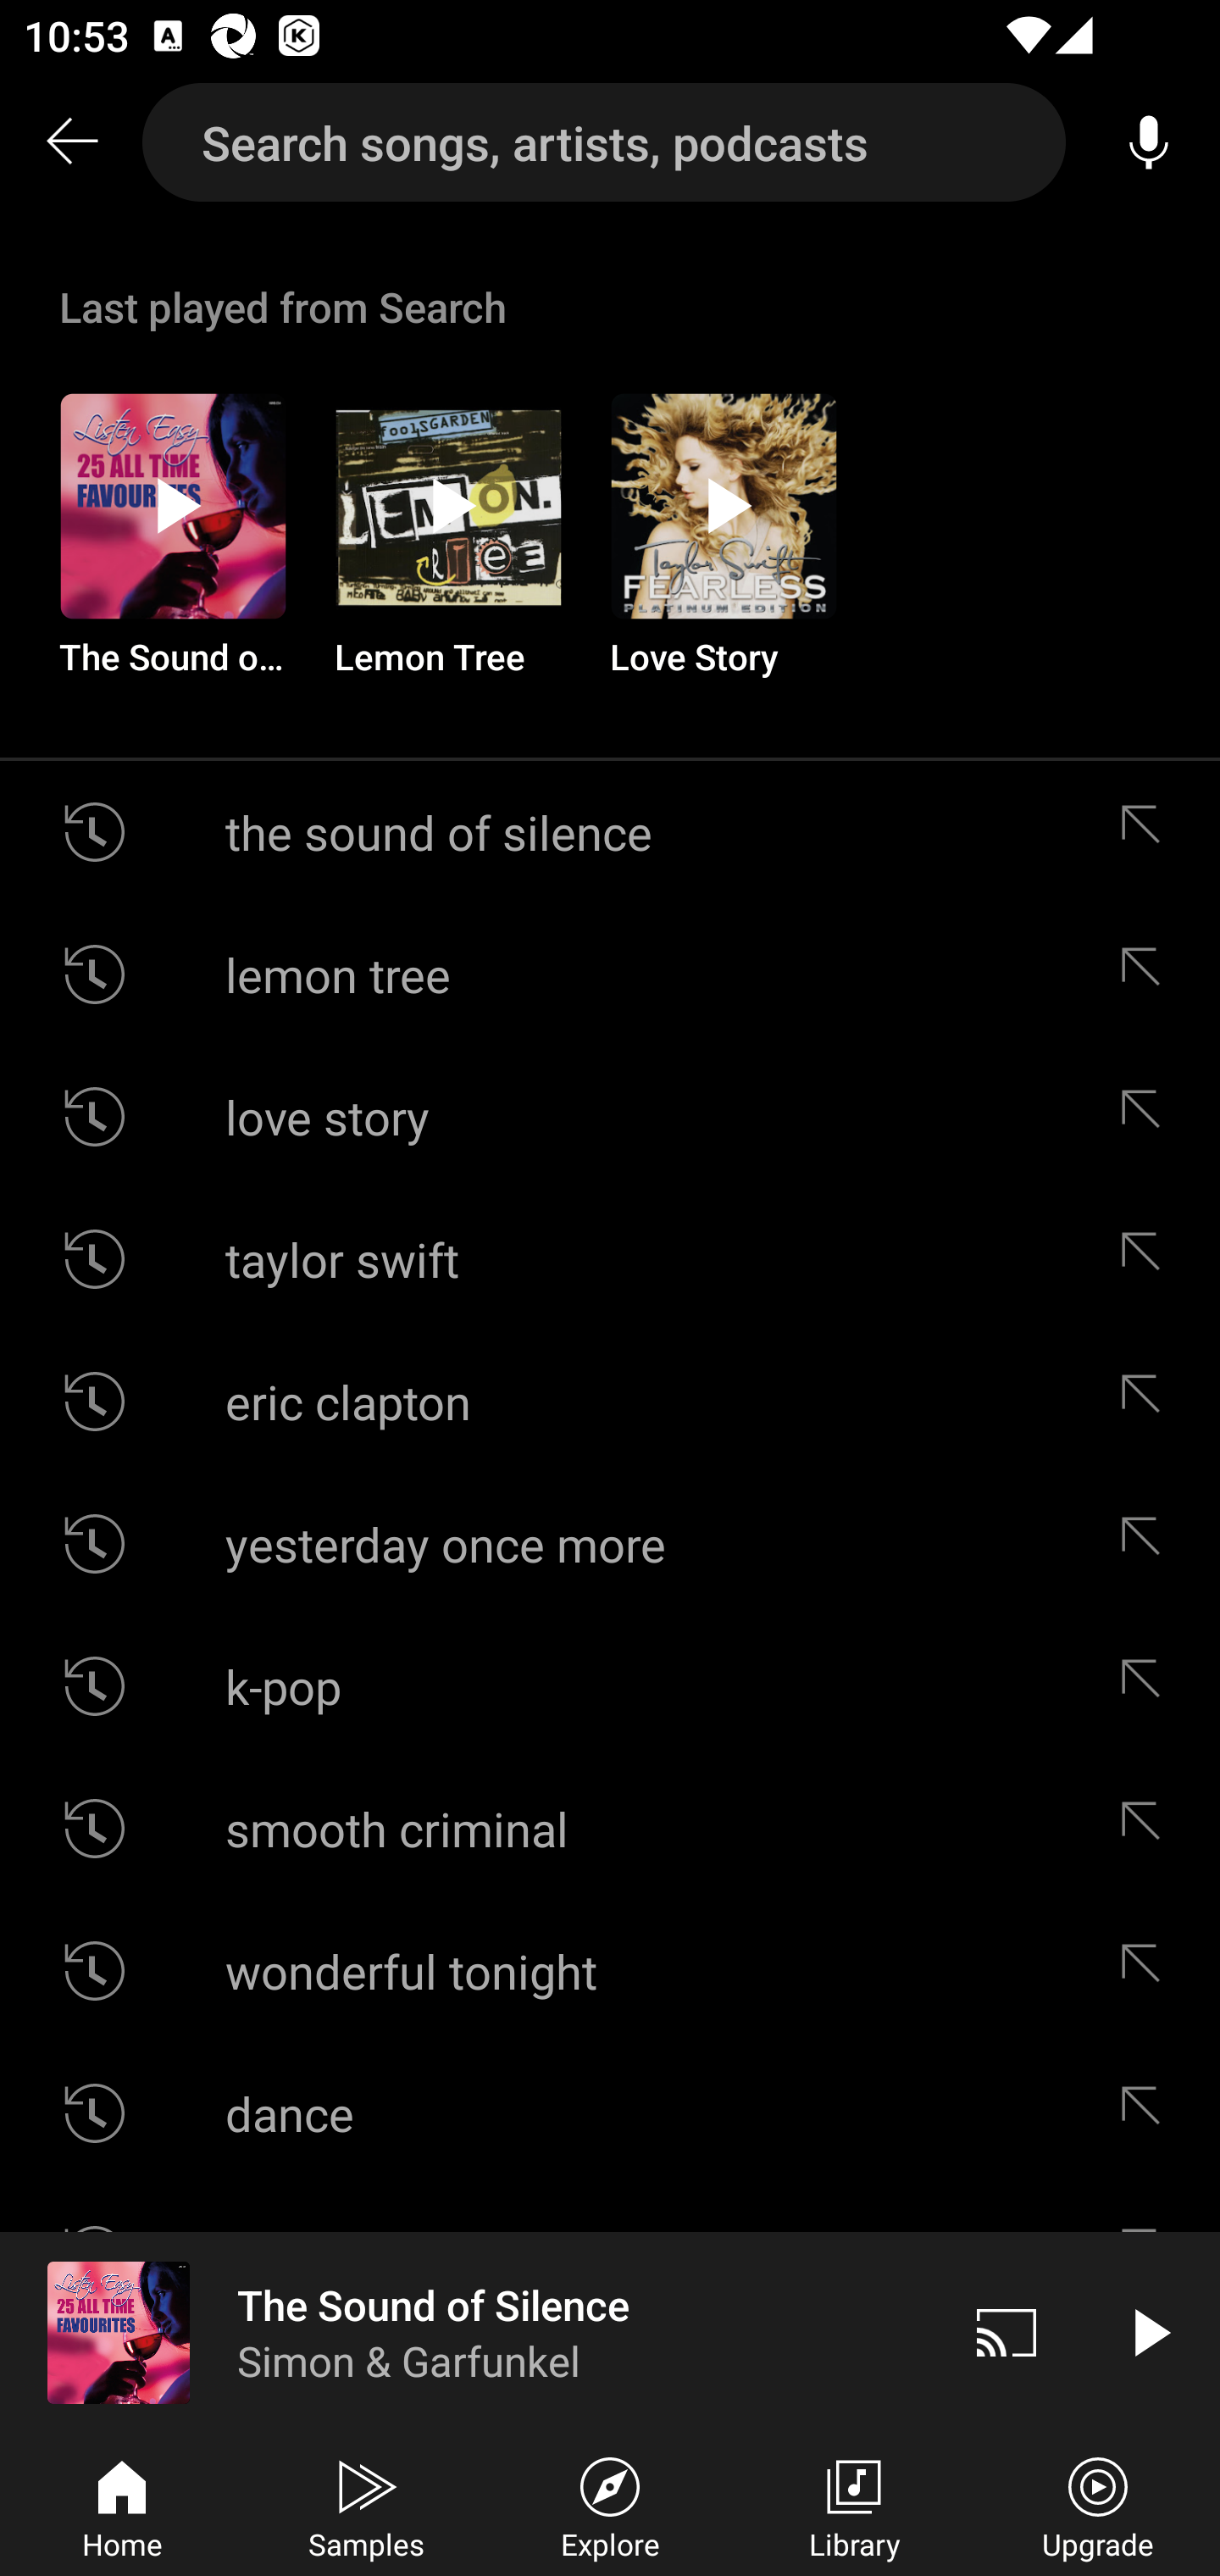  I want to click on Edit suggestion k-pop, so click(1148, 1686).